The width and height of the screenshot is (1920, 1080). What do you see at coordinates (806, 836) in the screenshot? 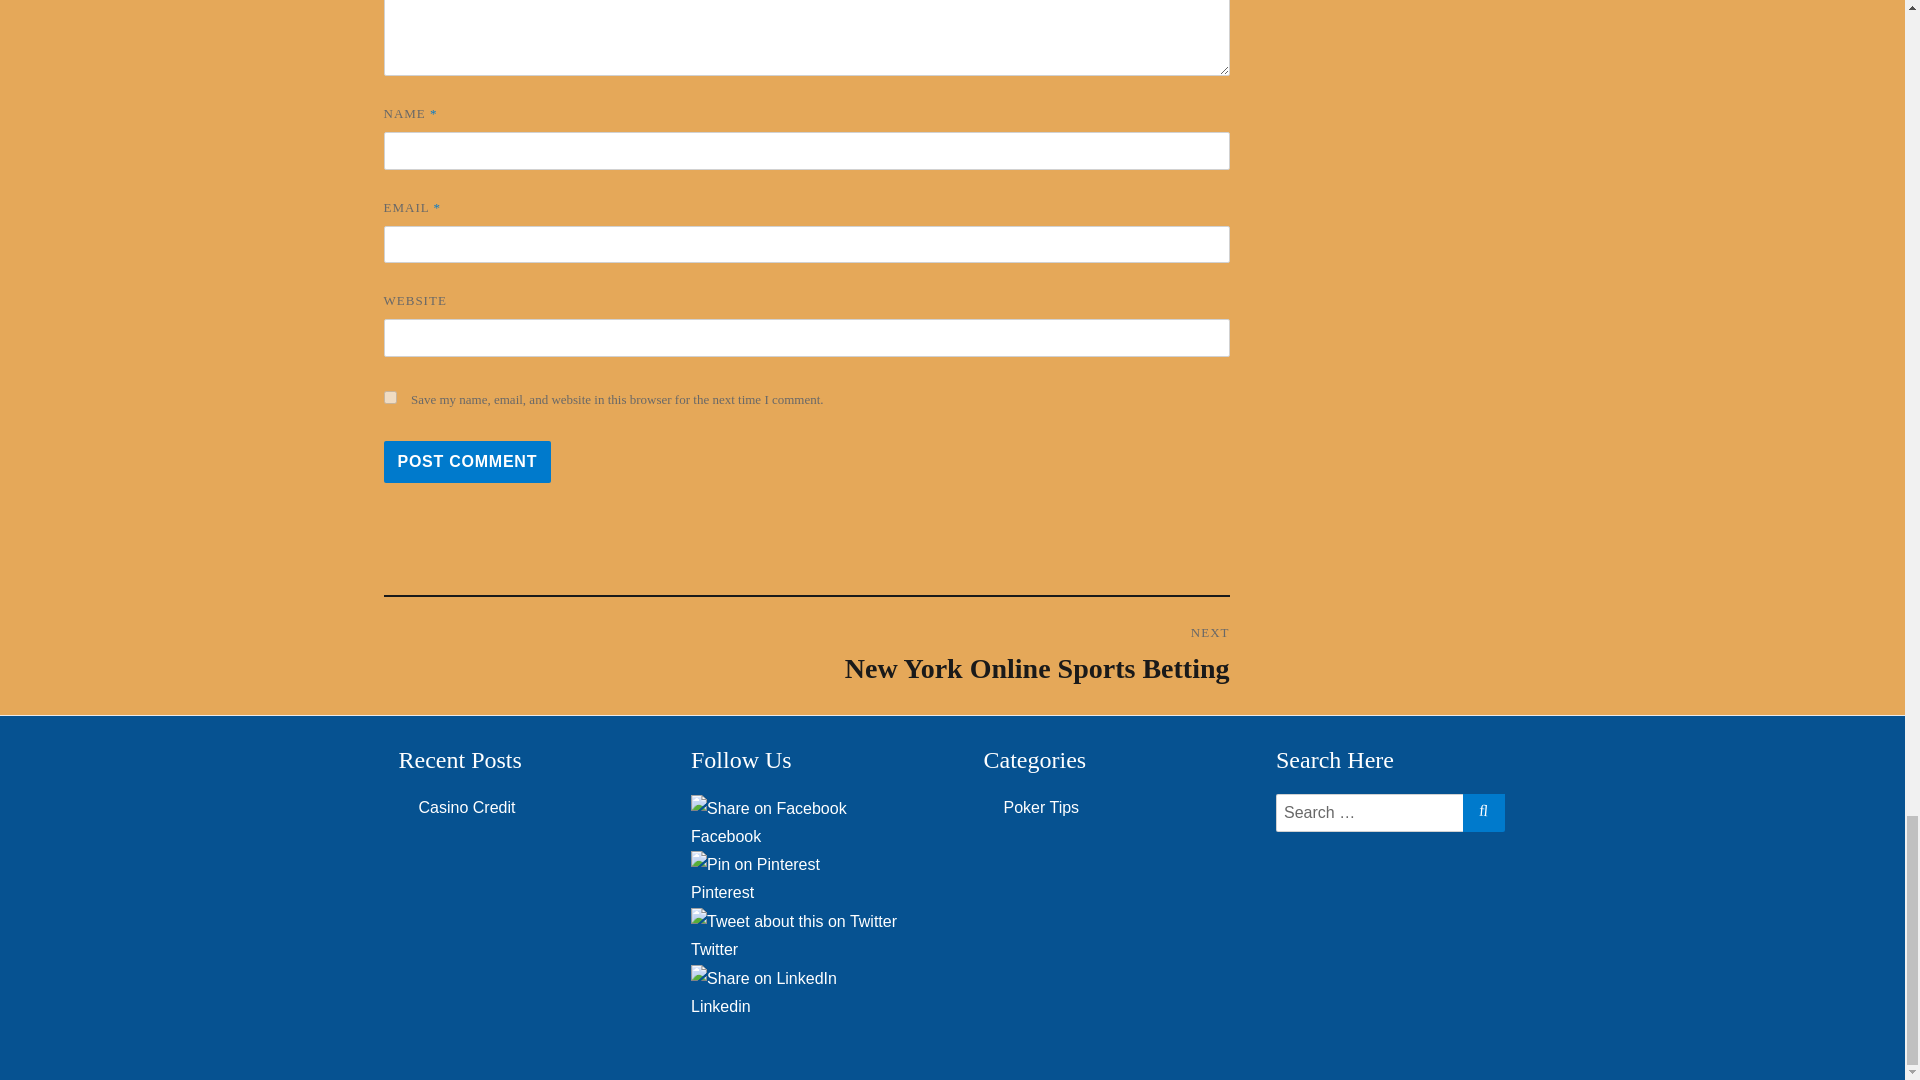
I see `Facebook` at bounding box center [806, 836].